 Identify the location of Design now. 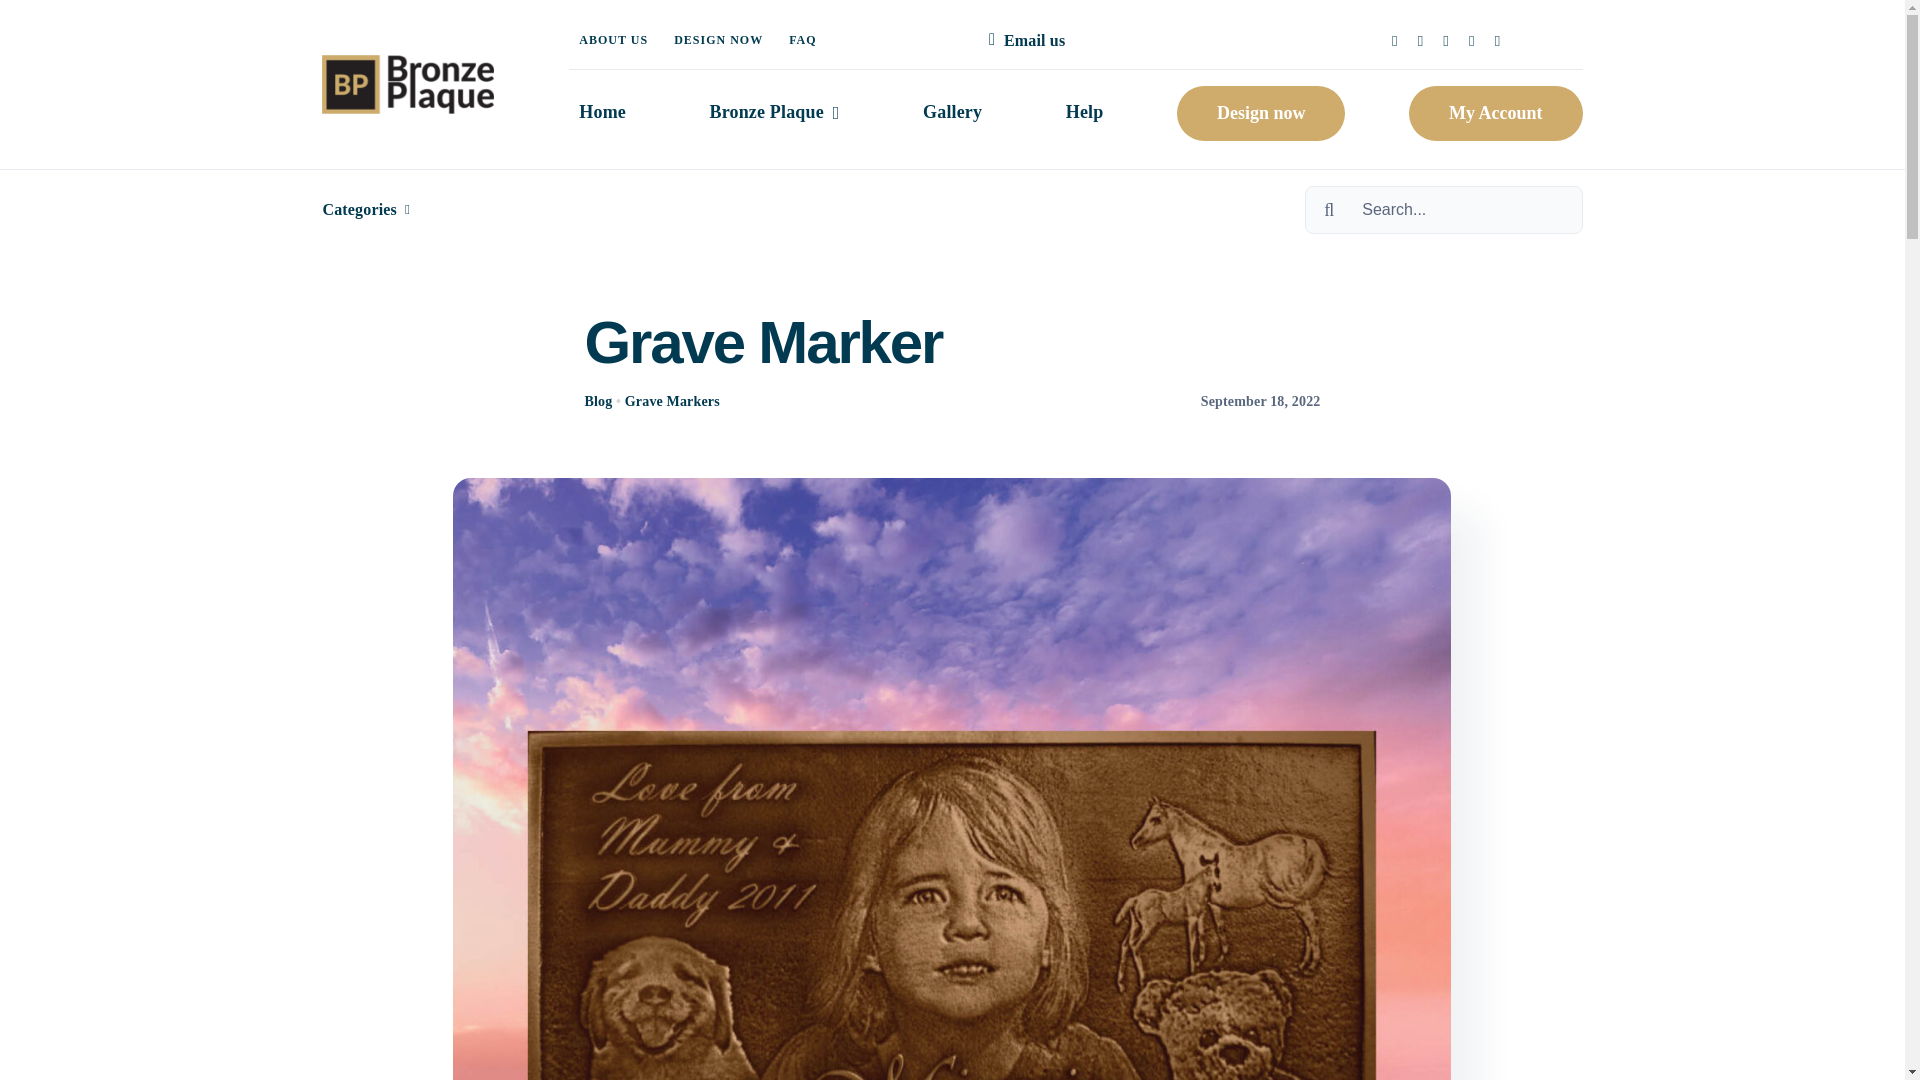
(1260, 114).